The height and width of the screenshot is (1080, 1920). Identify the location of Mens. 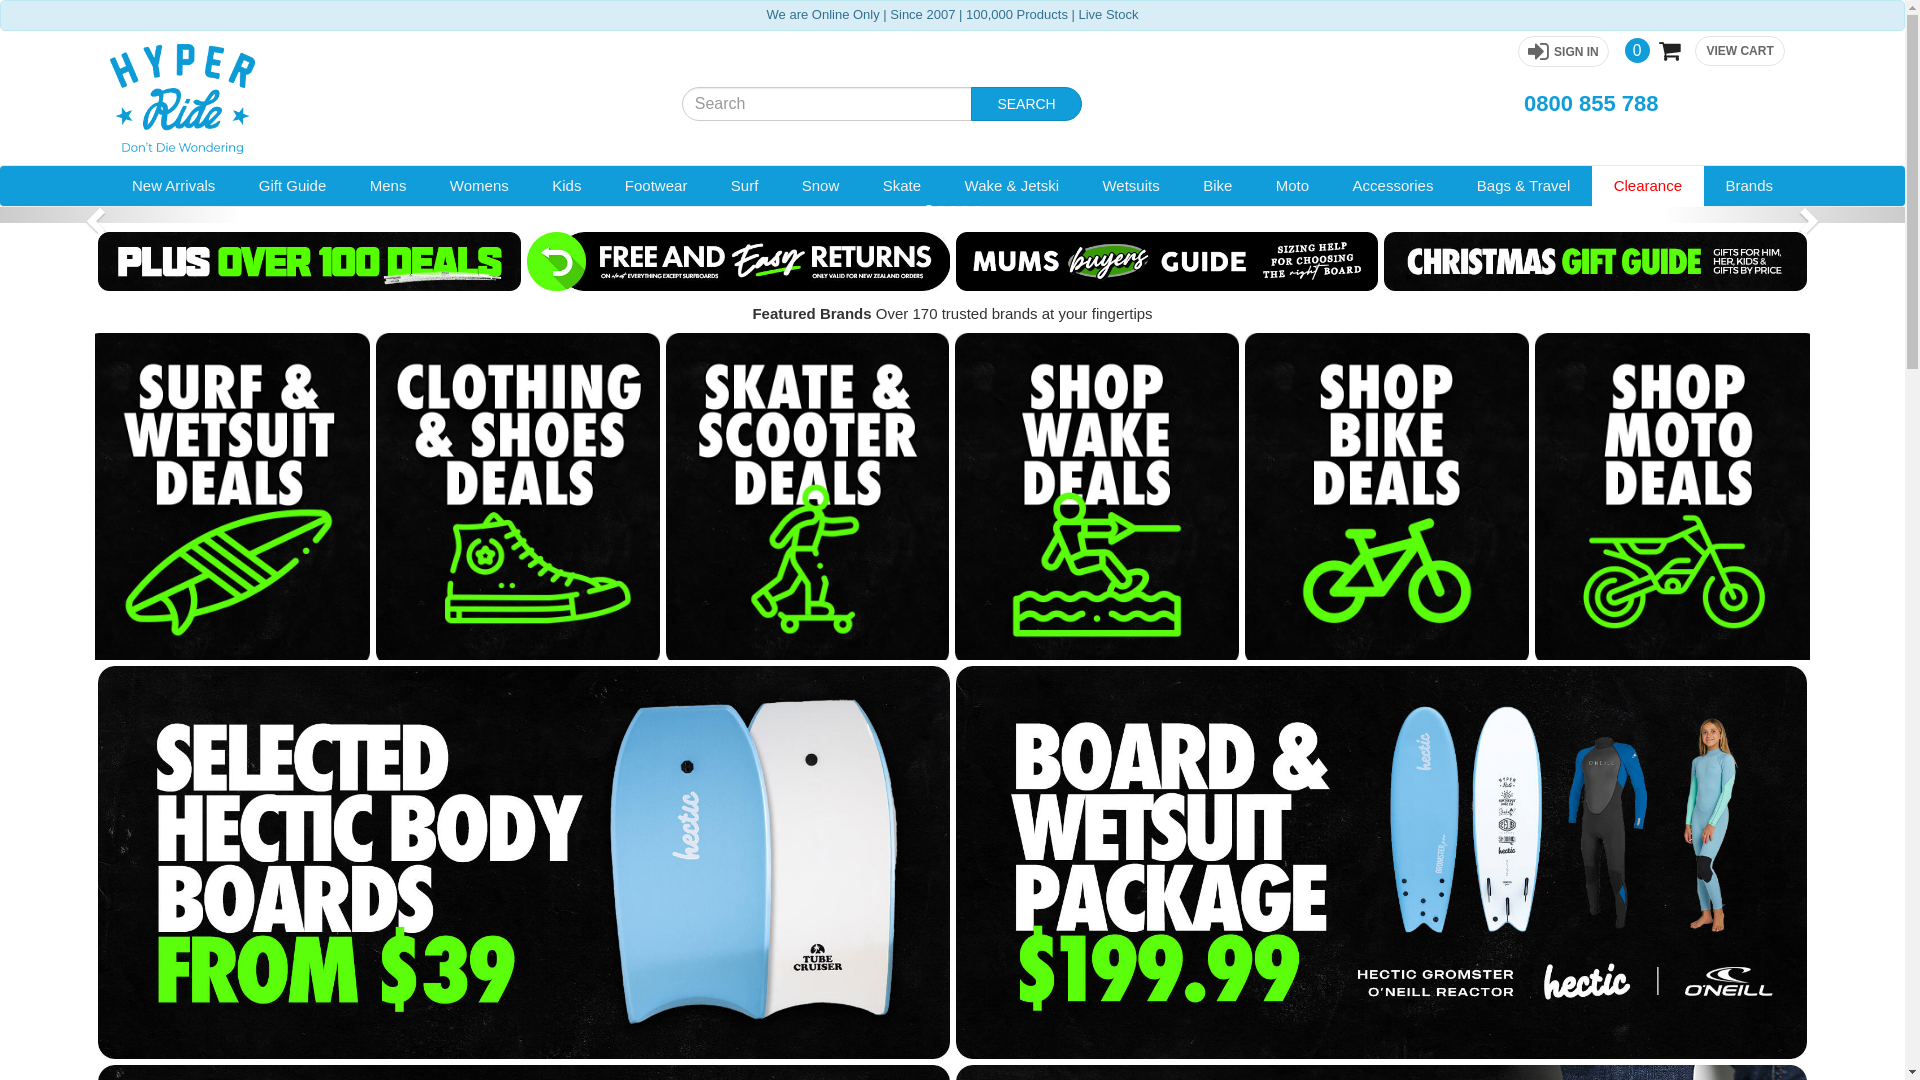
(388, 186).